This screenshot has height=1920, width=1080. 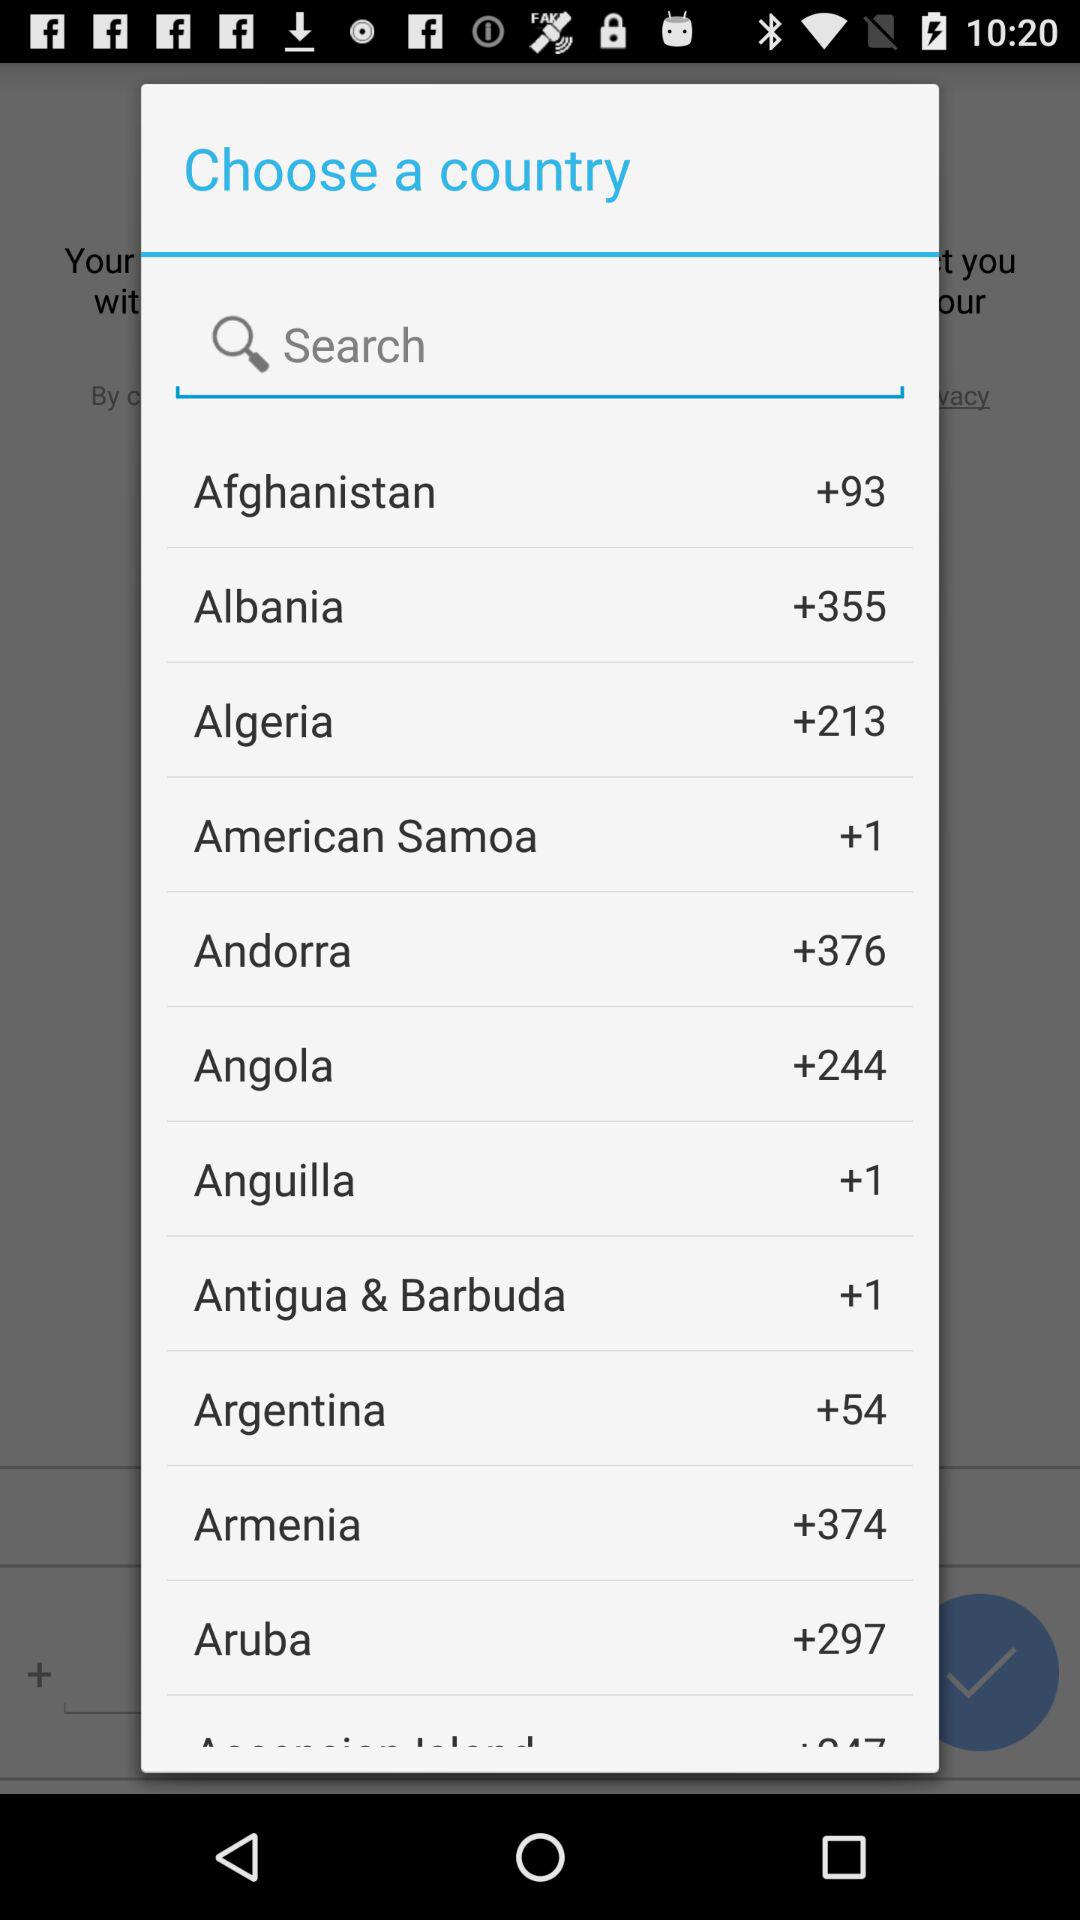 What do you see at coordinates (269, 604) in the screenshot?
I see `scroll to the albania app` at bounding box center [269, 604].